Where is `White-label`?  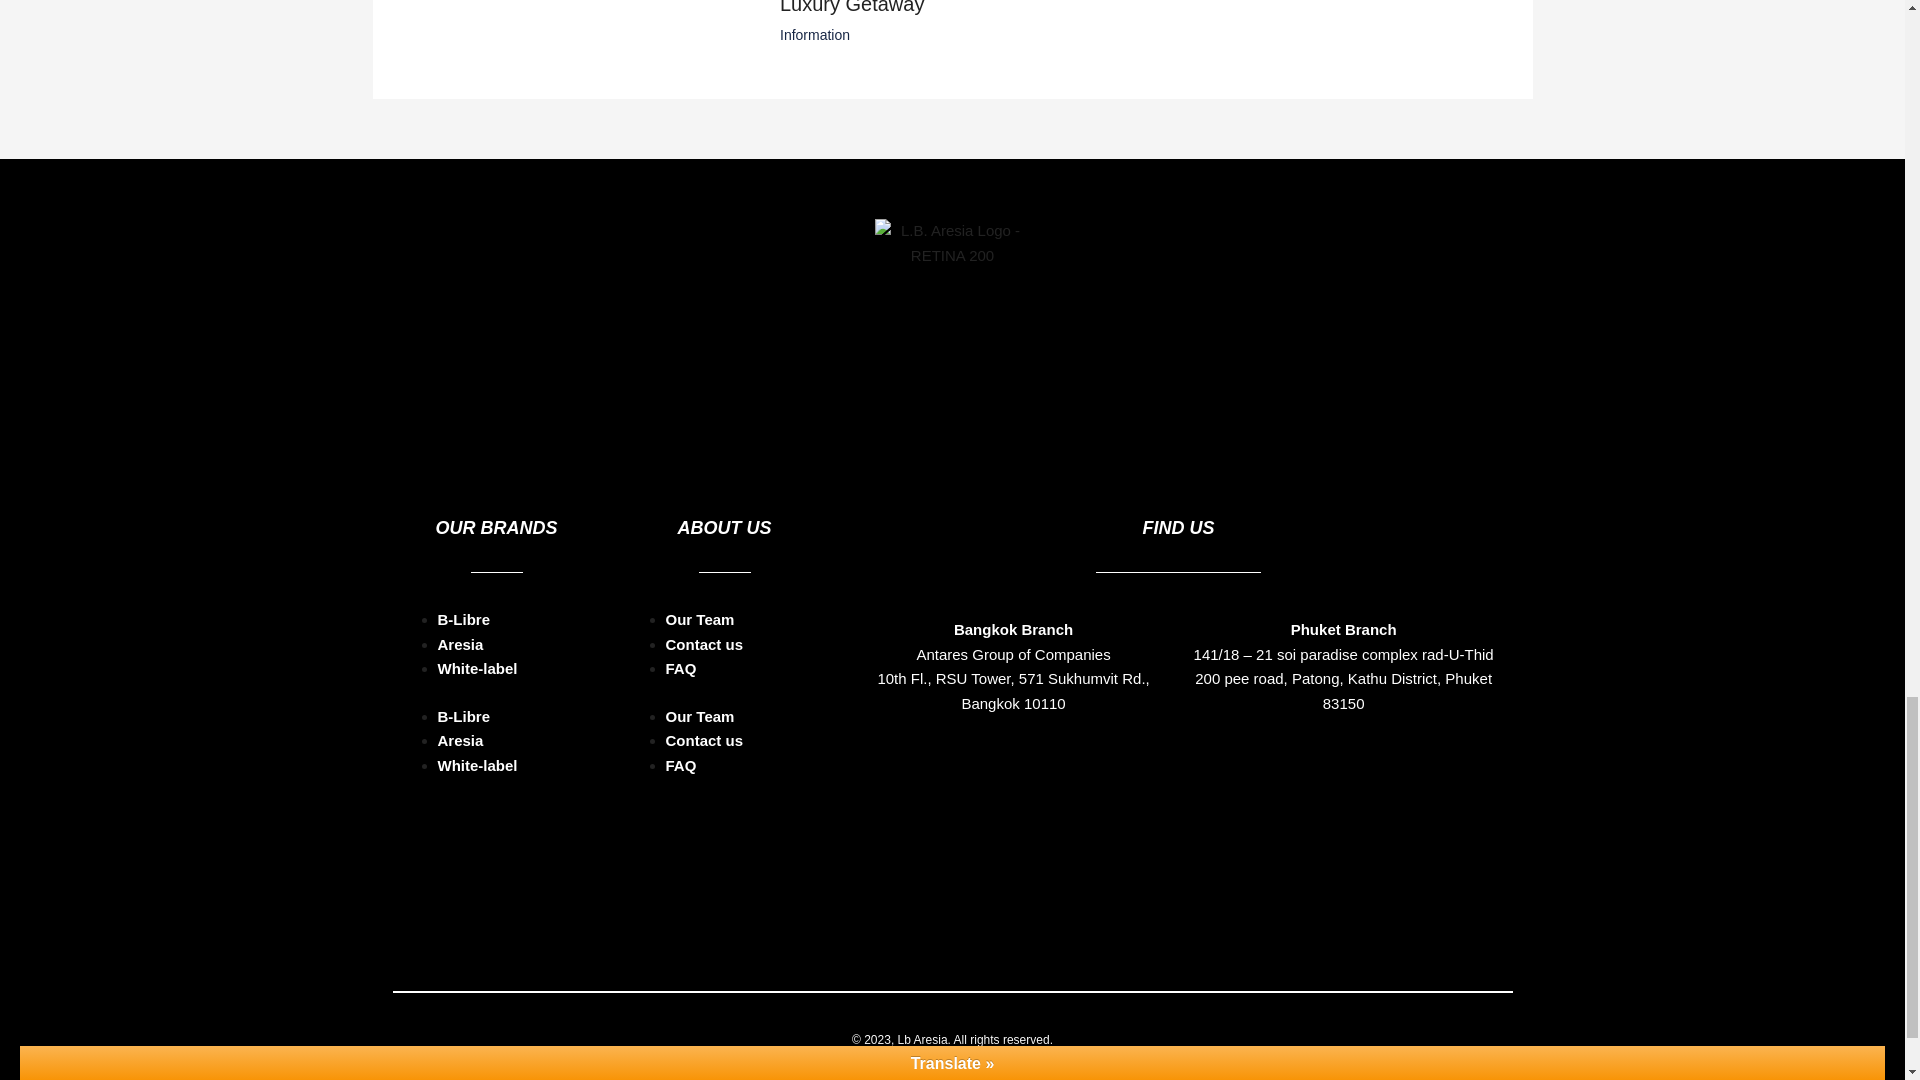 White-label is located at coordinates (478, 668).